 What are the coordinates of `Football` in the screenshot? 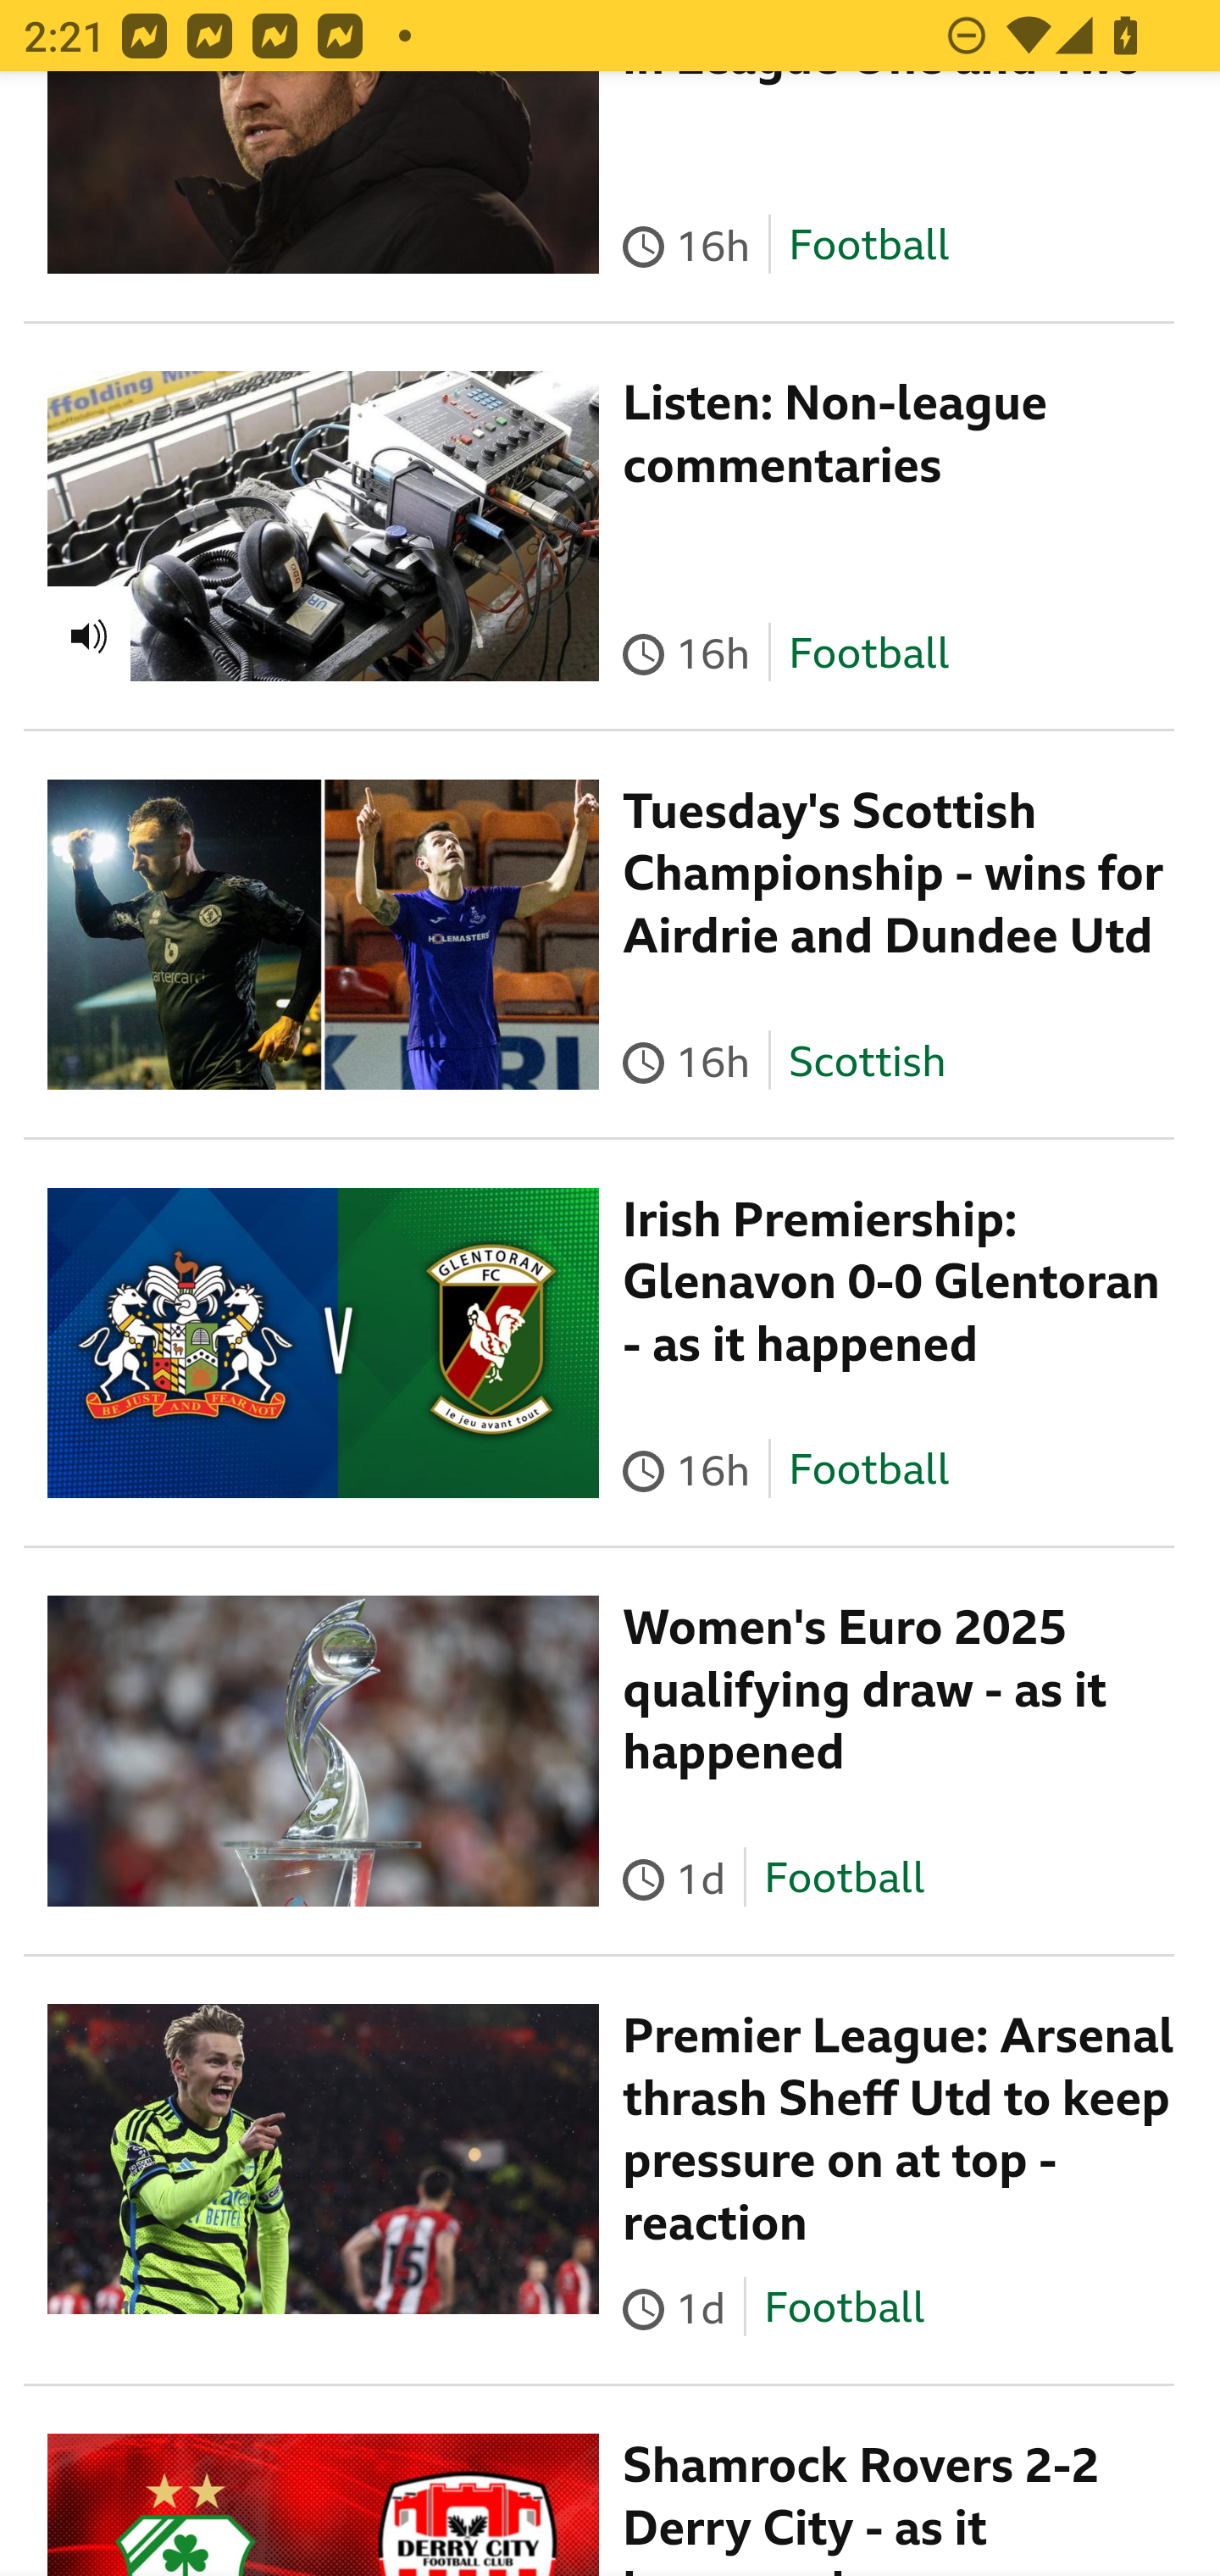 It's located at (868, 1471).